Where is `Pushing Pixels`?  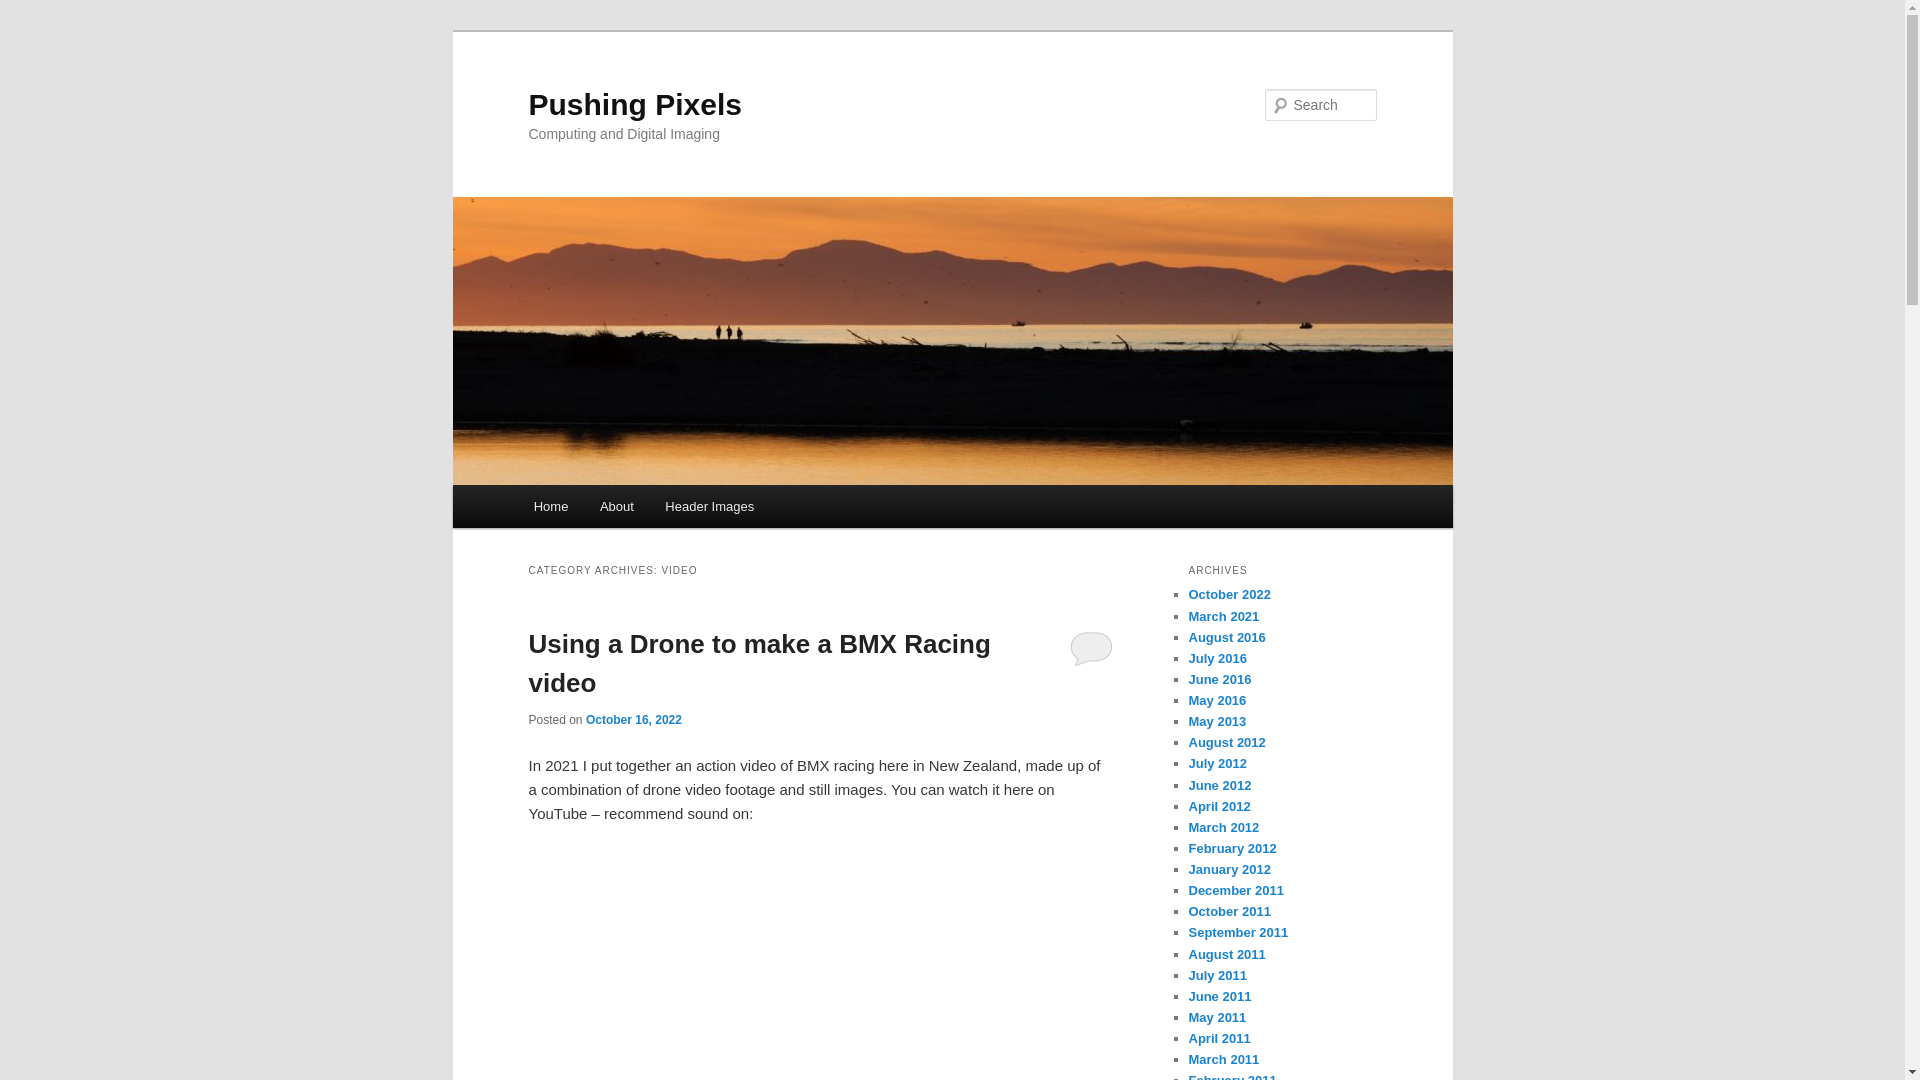 Pushing Pixels is located at coordinates (634, 104).